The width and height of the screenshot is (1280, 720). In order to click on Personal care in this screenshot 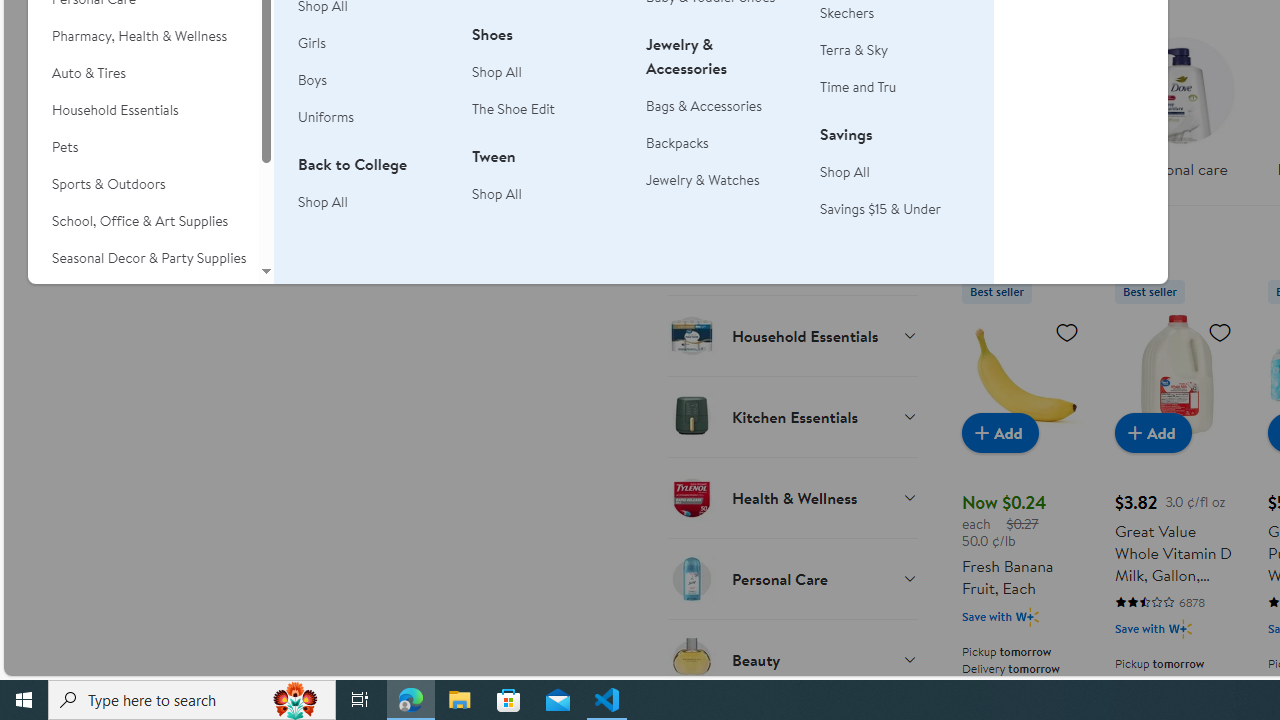, I will do `click(1180, 102)`.